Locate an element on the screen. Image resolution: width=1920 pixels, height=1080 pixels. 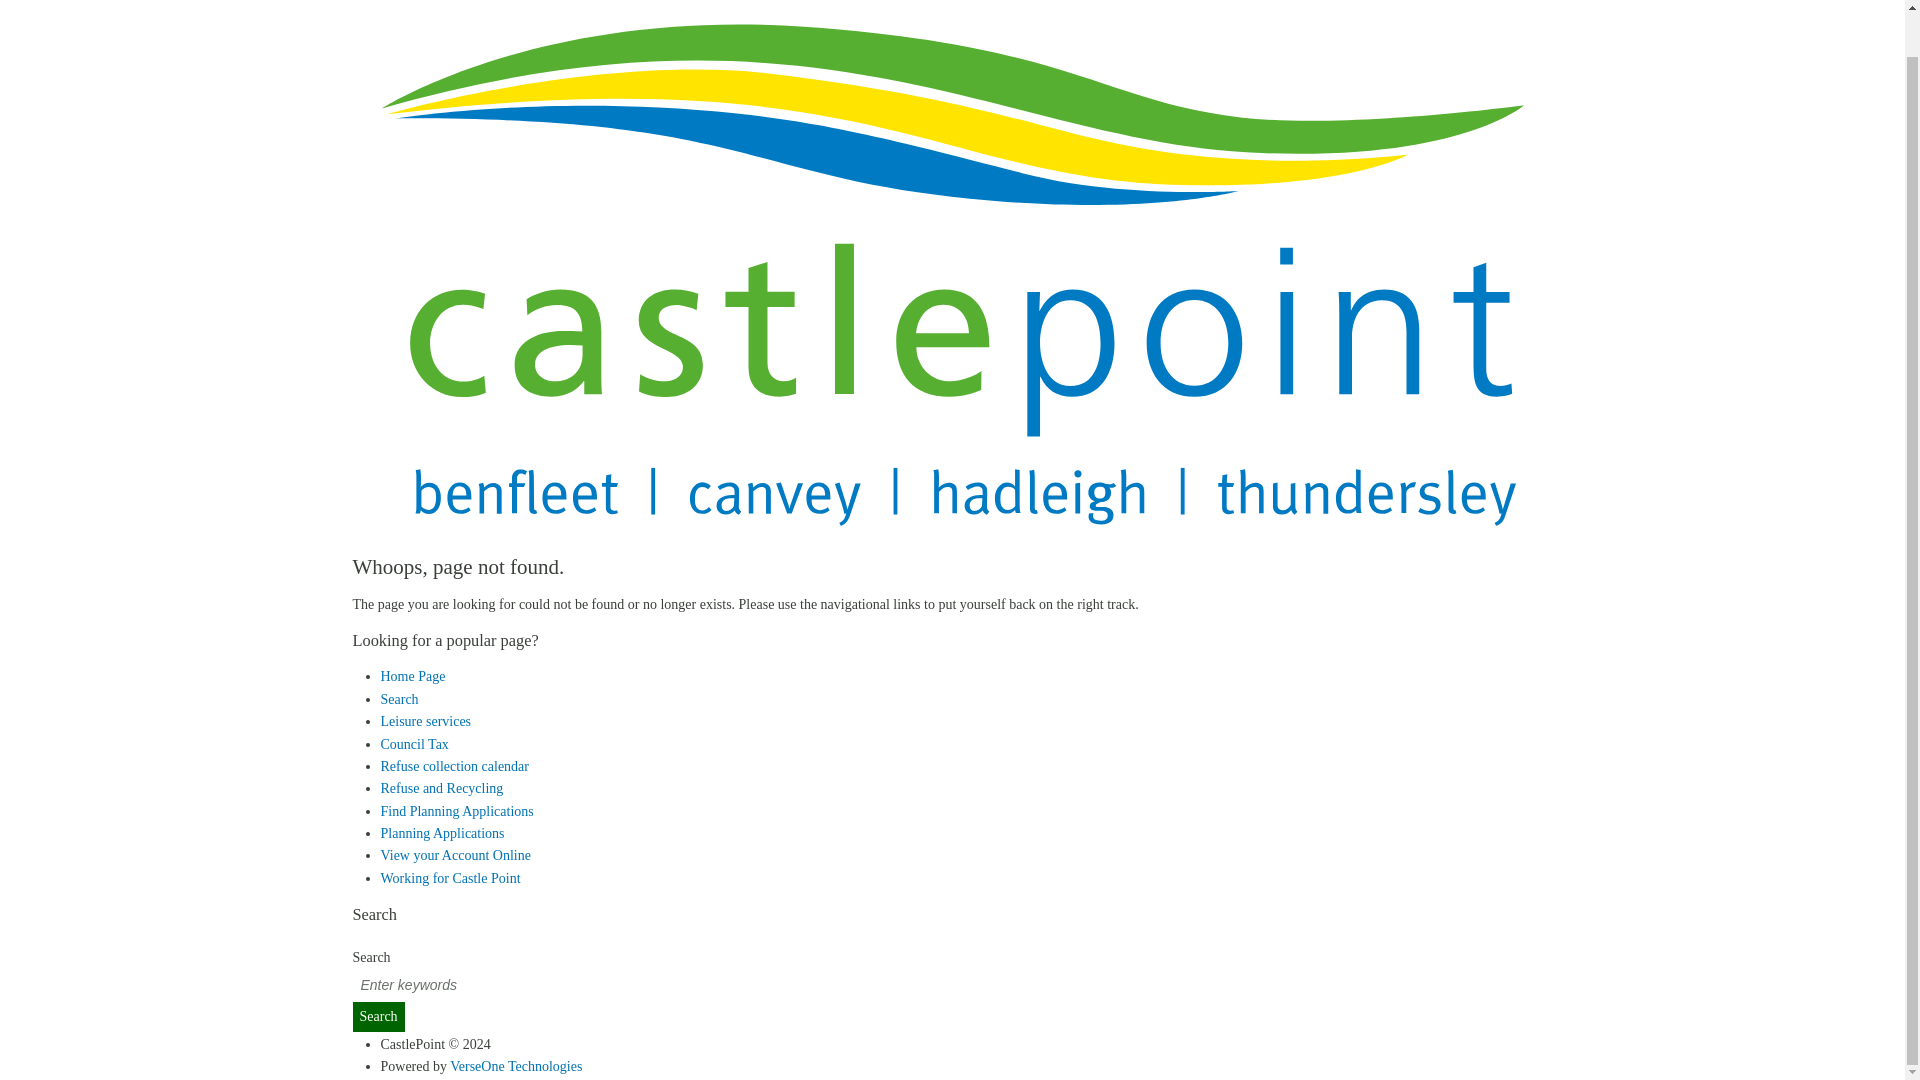
View your Account Online is located at coordinates (454, 854).